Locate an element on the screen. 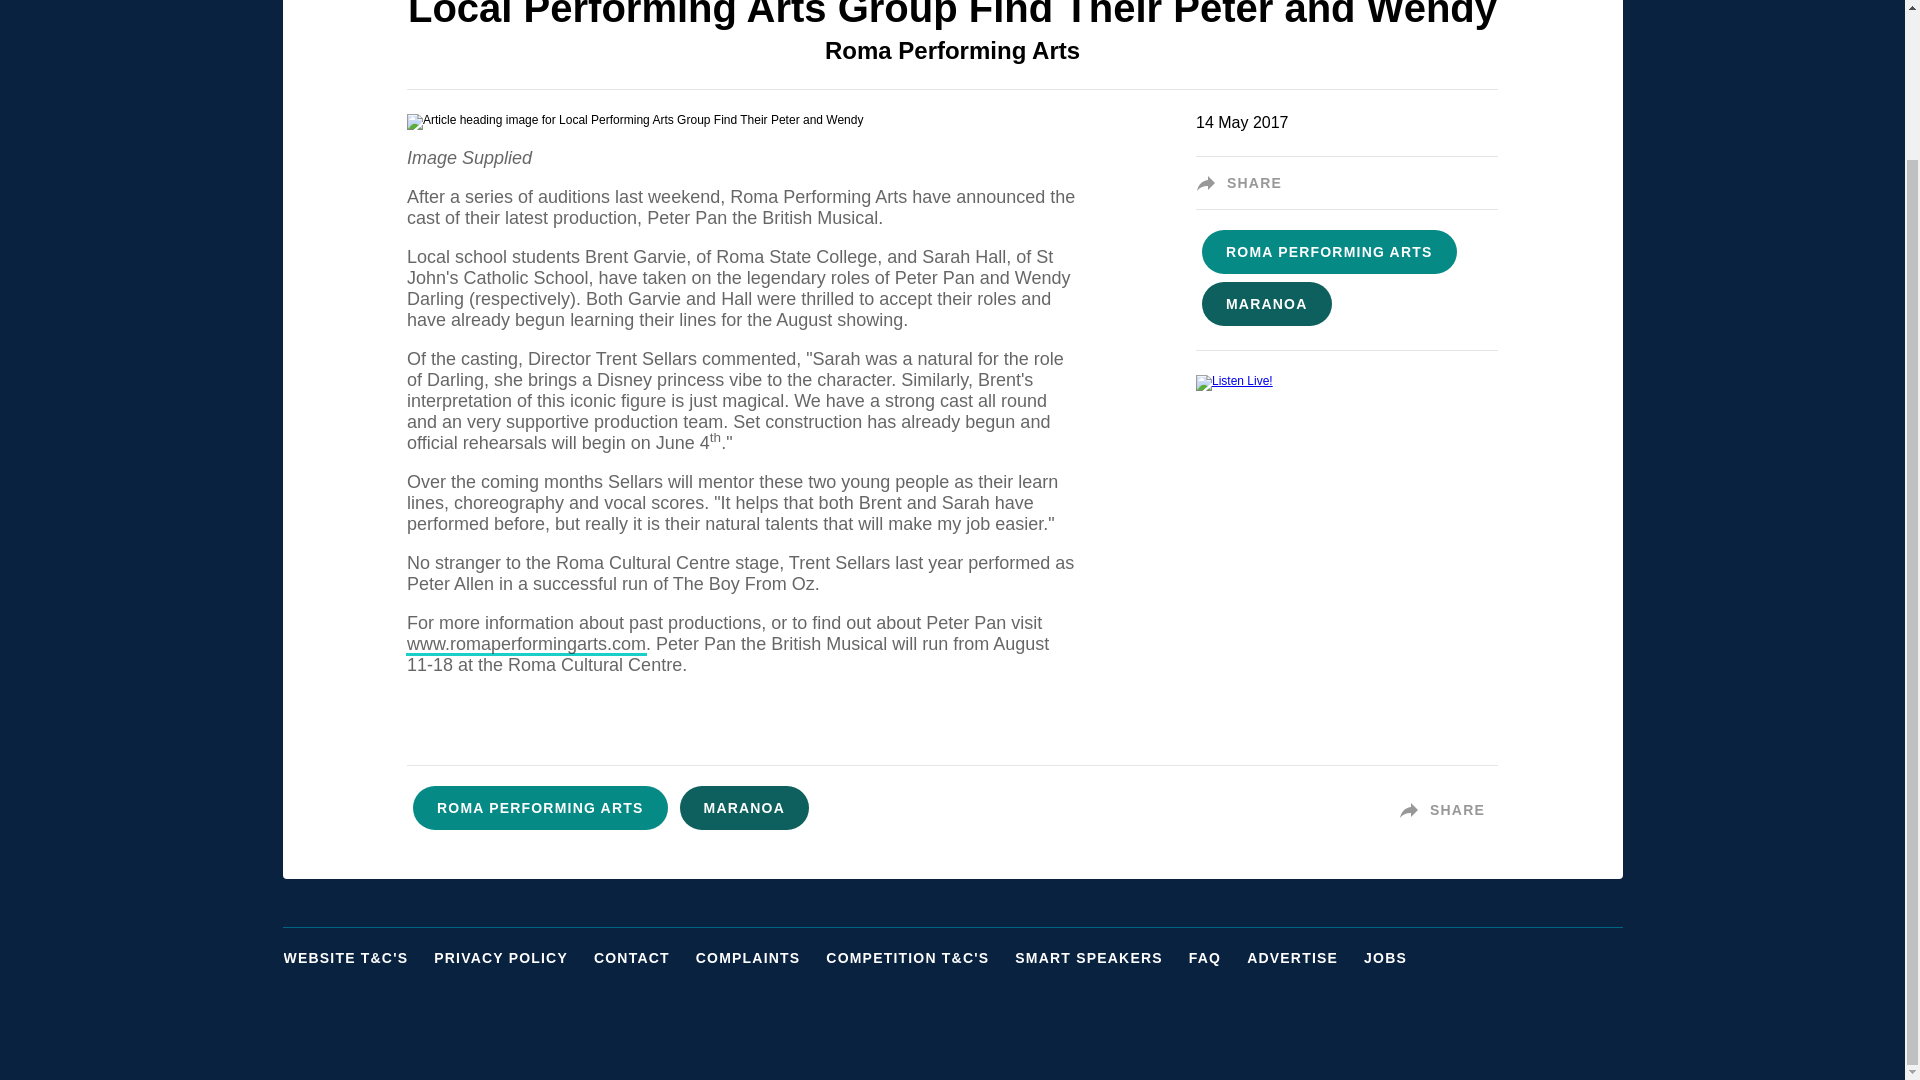 The width and height of the screenshot is (1920, 1080). ROMA PERFORMING ARTS is located at coordinates (1330, 253).